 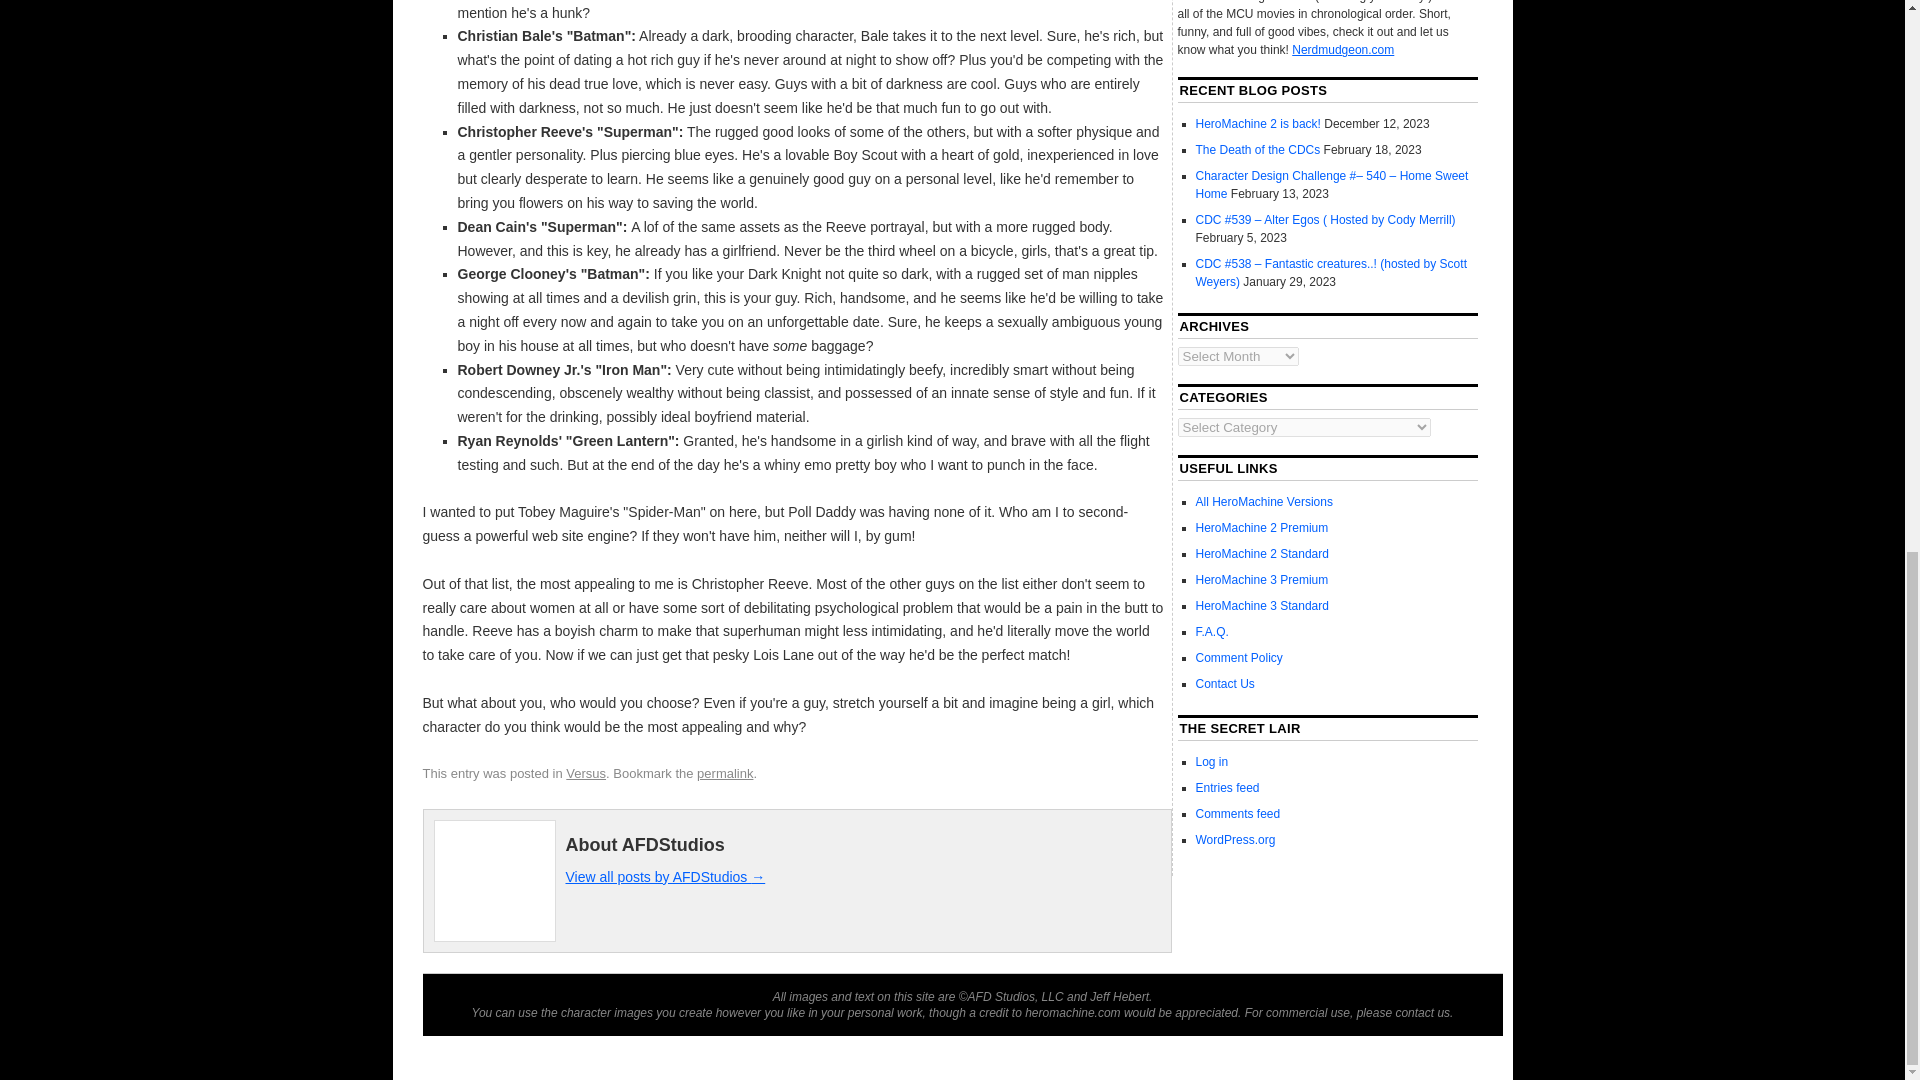 I want to click on All HeroMachine Versions, so click(x=1264, y=501).